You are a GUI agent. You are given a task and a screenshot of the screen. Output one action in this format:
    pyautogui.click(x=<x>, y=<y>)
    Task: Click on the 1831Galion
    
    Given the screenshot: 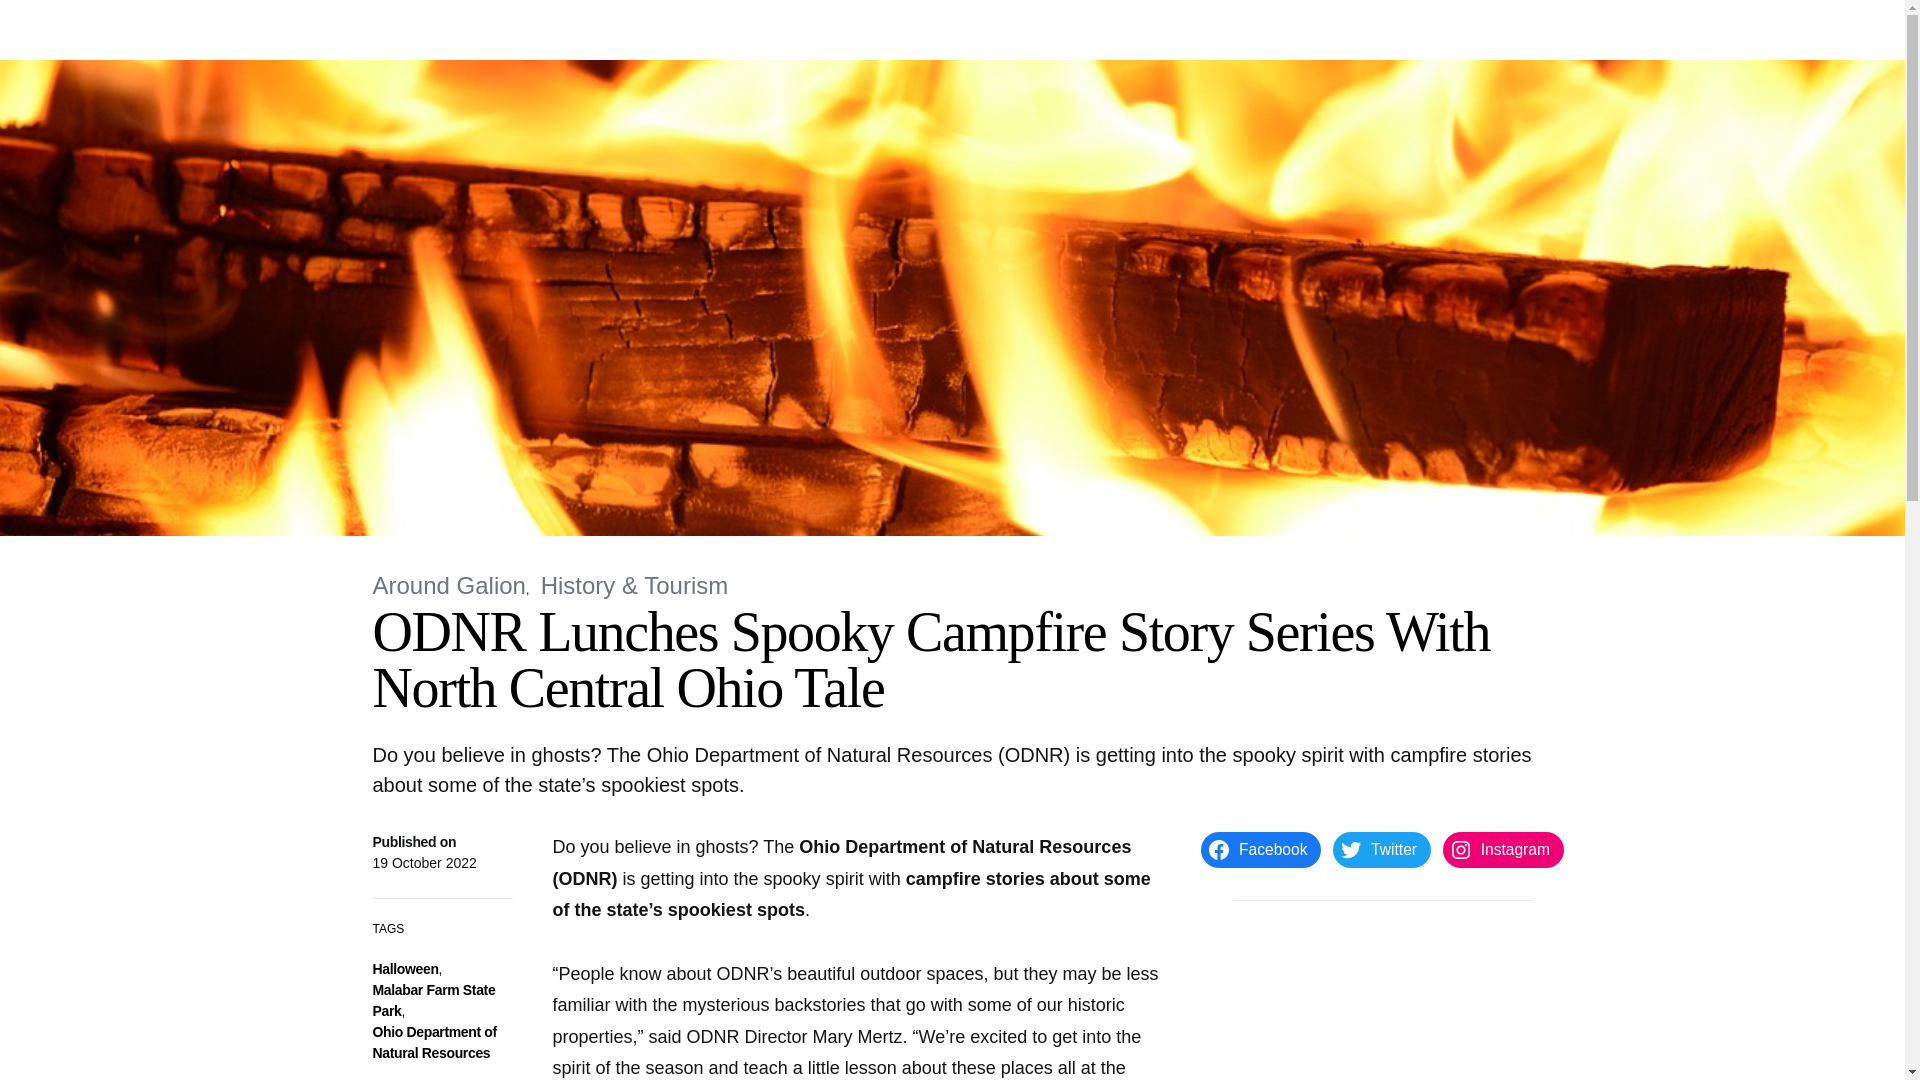 What is the action you would take?
    pyautogui.click(x=422, y=30)
    